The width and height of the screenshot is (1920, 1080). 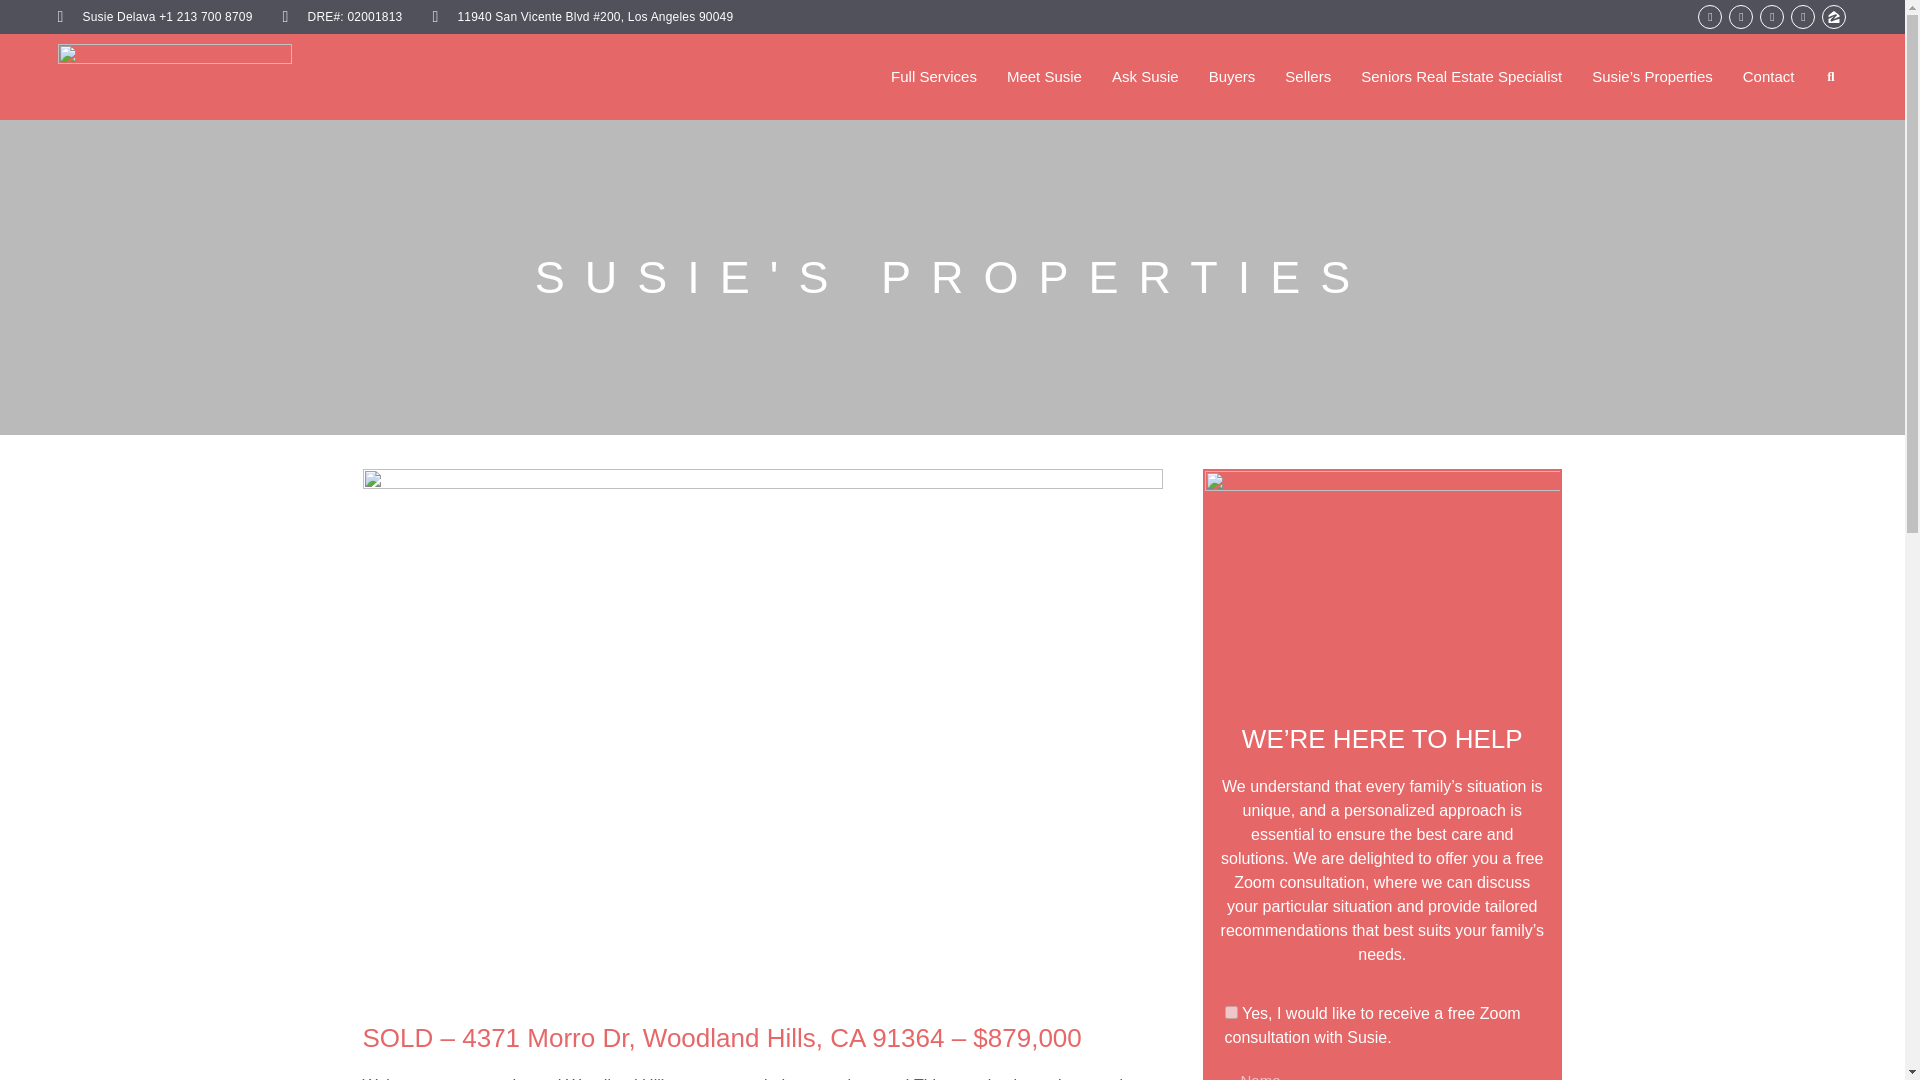 I want to click on Sellers, so click(x=1307, y=77).